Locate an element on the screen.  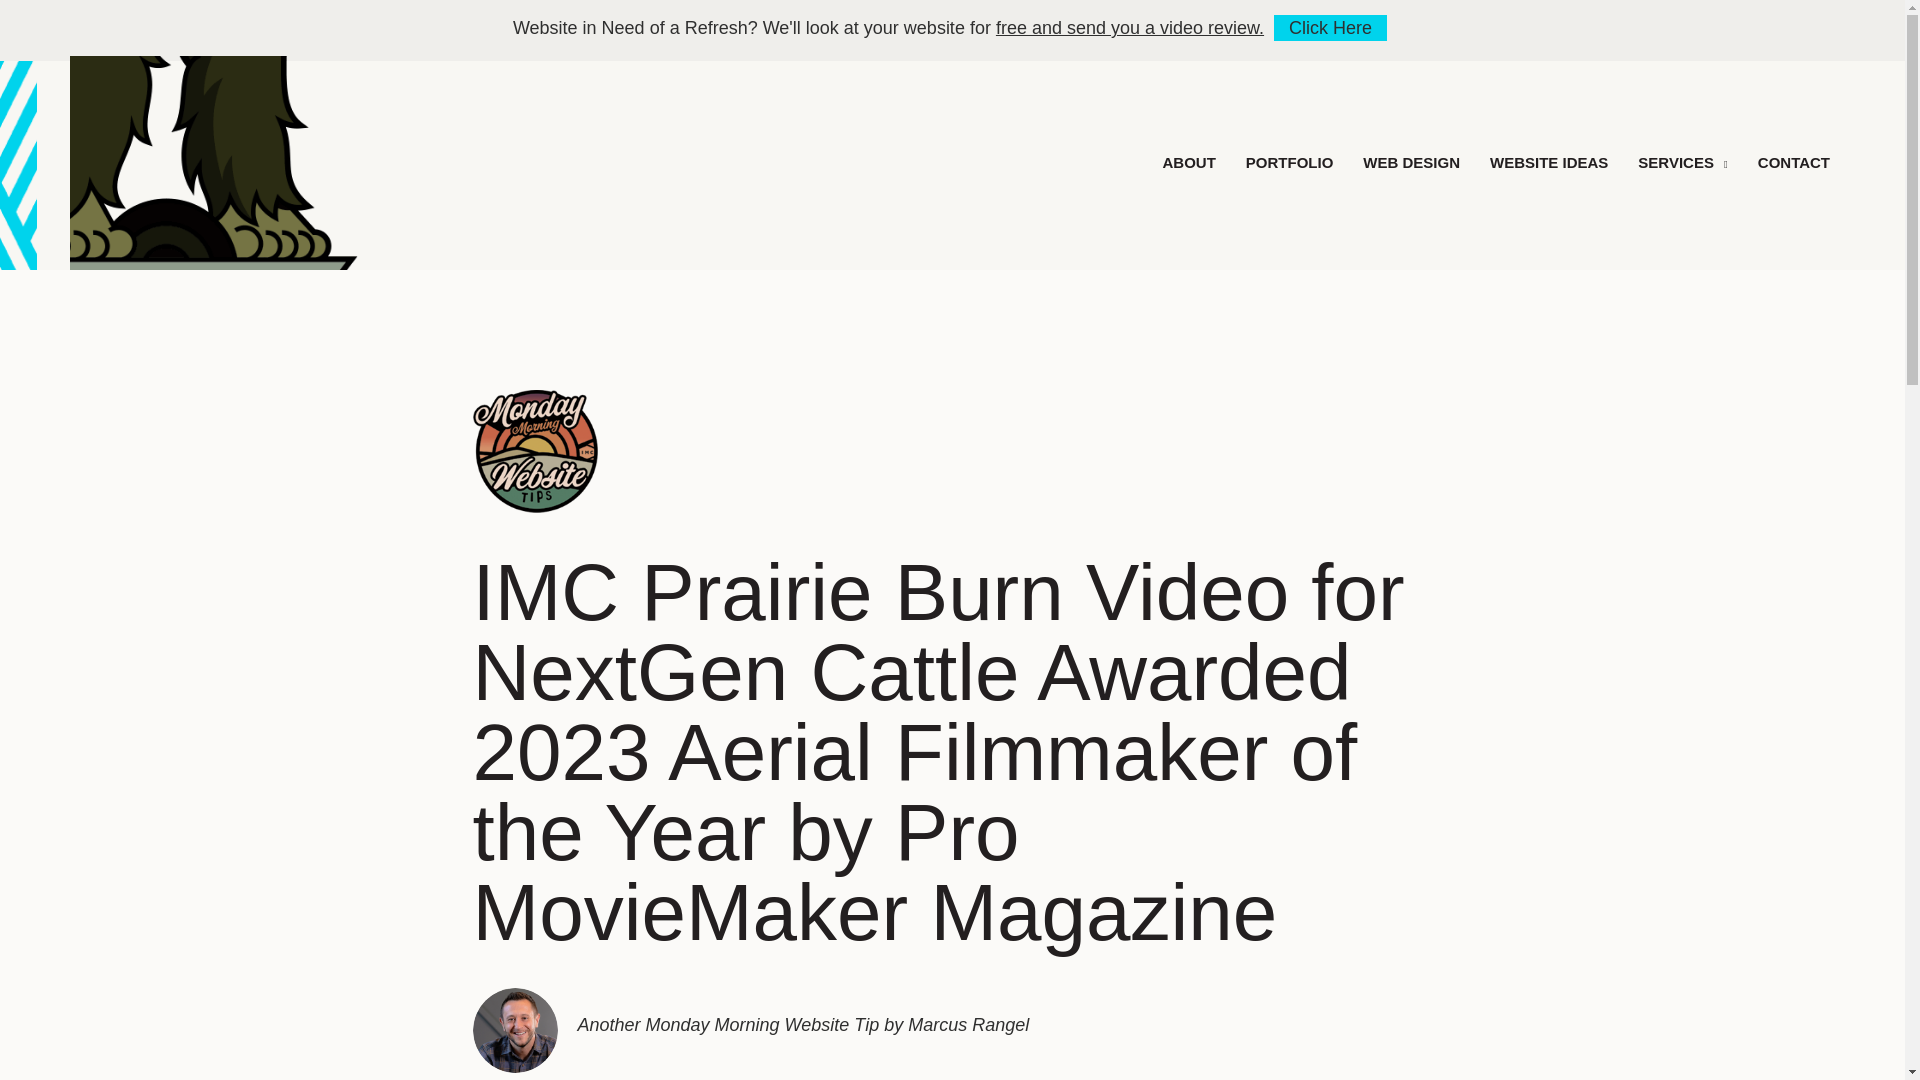
imc2024 is located at coordinates (220, 163).